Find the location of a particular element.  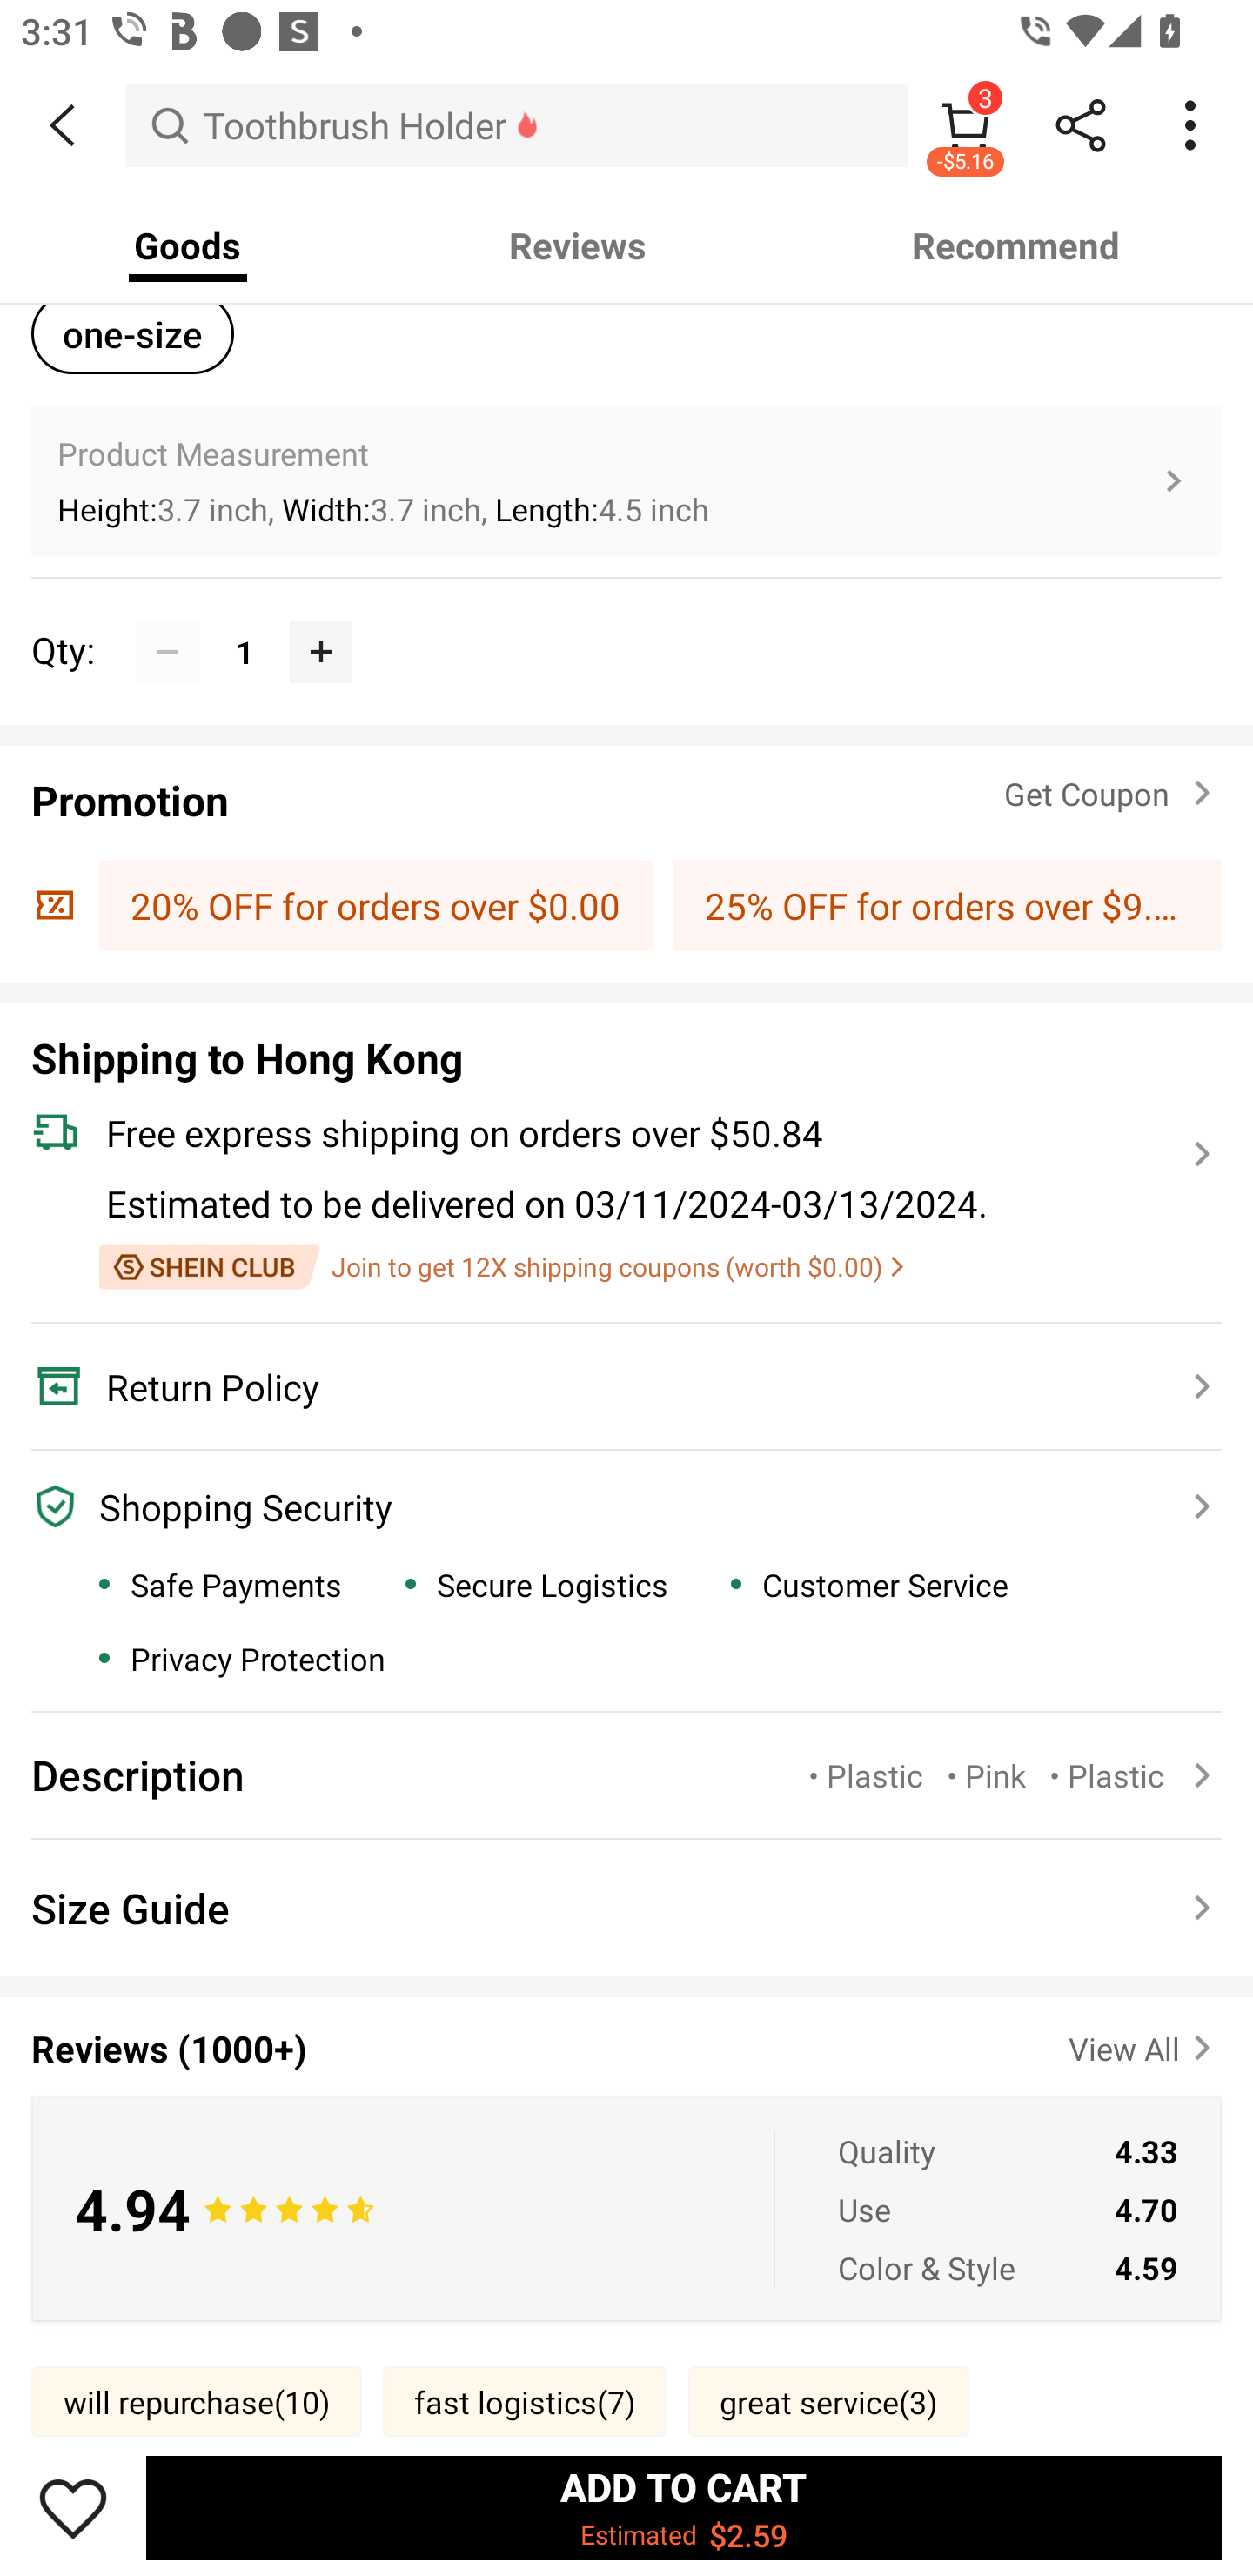

Save is located at coordinates (73, 2507).